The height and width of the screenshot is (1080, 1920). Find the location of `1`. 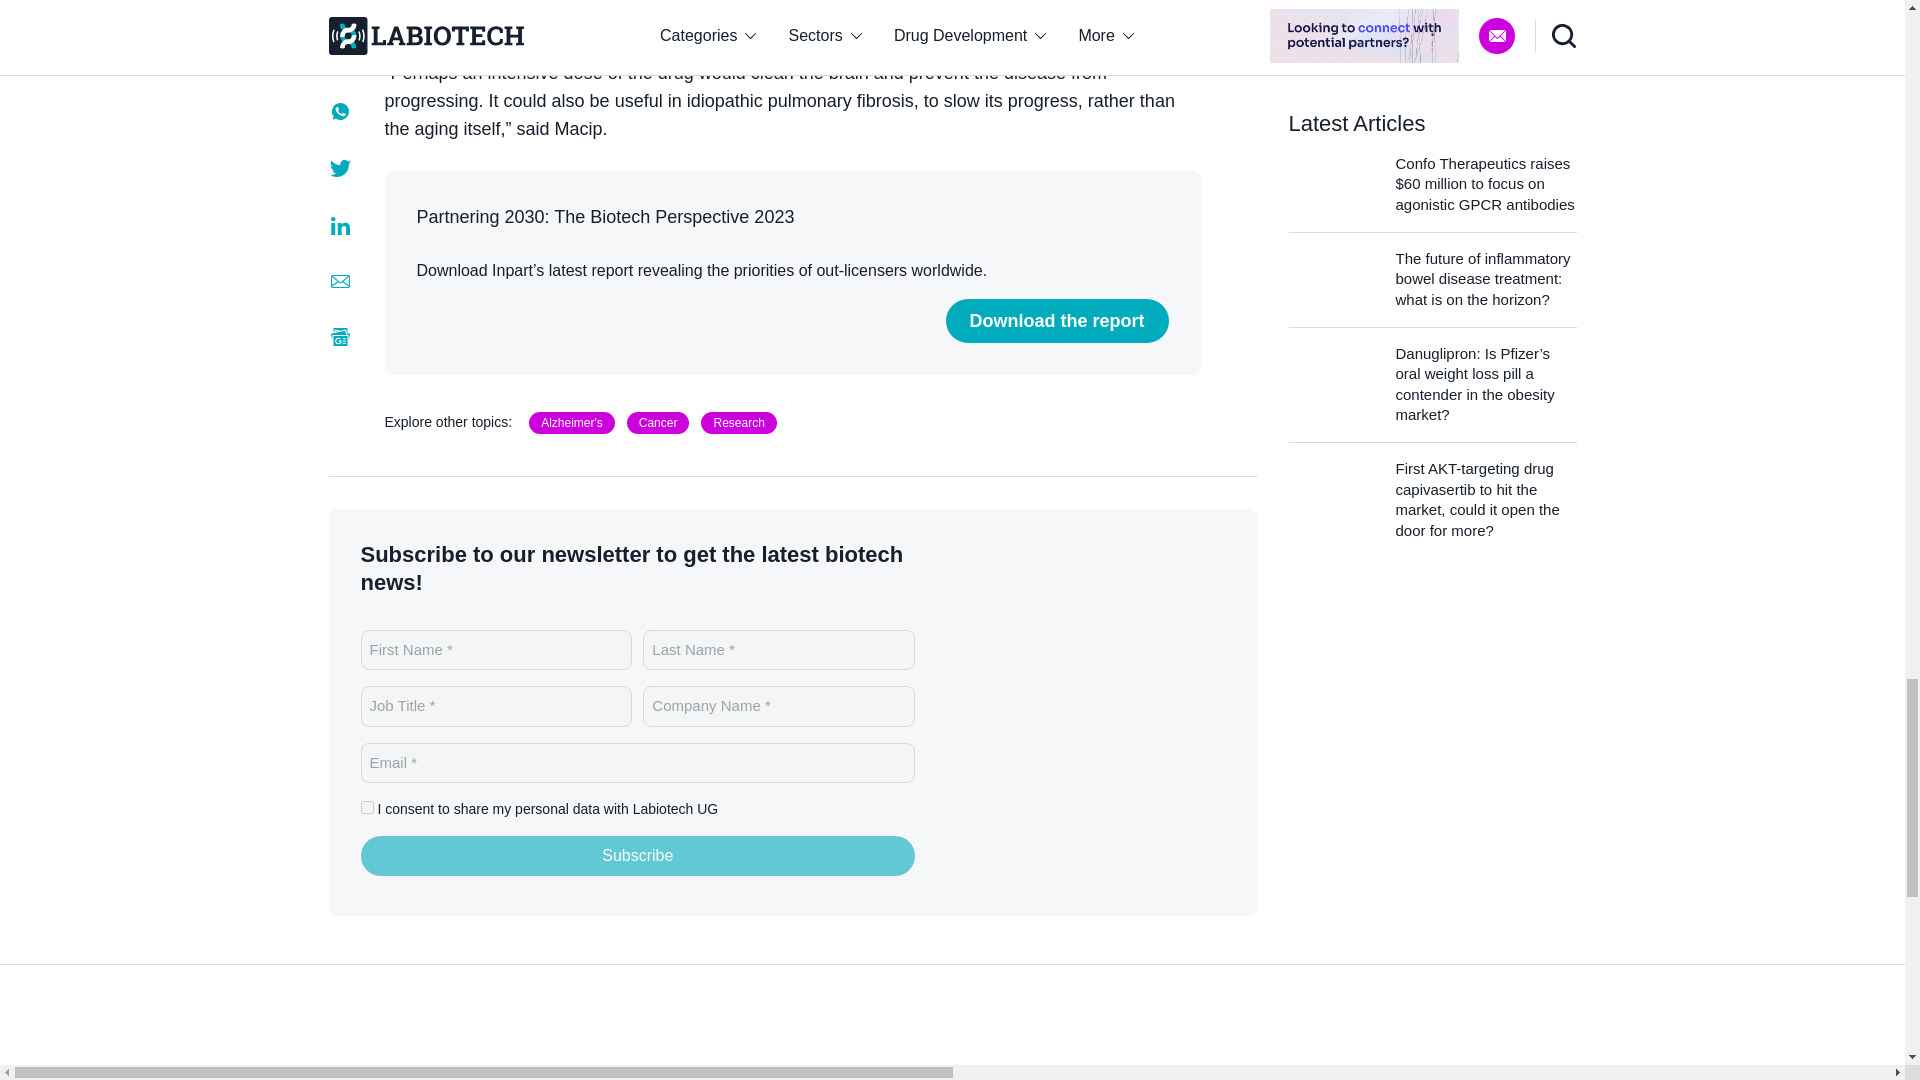

1 is located at coordinates (366, 808).